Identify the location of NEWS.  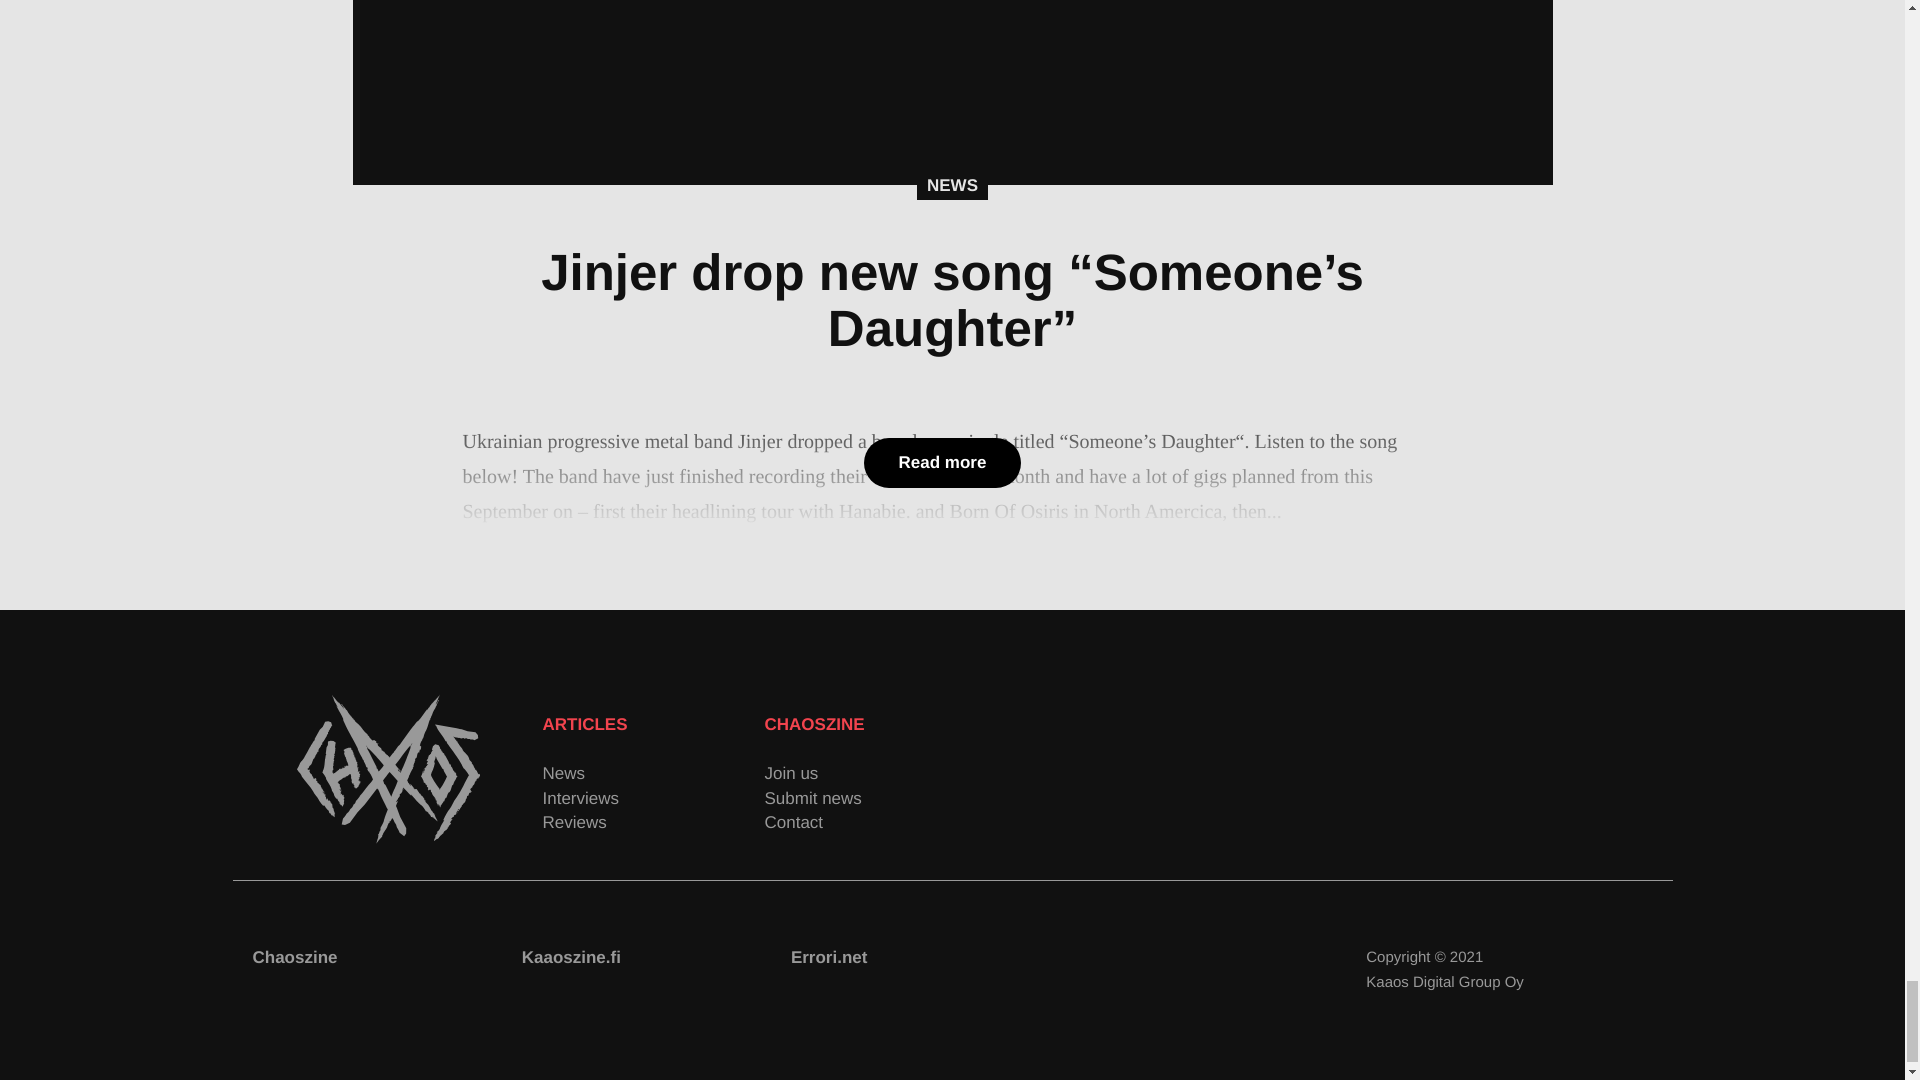
(952, 185).